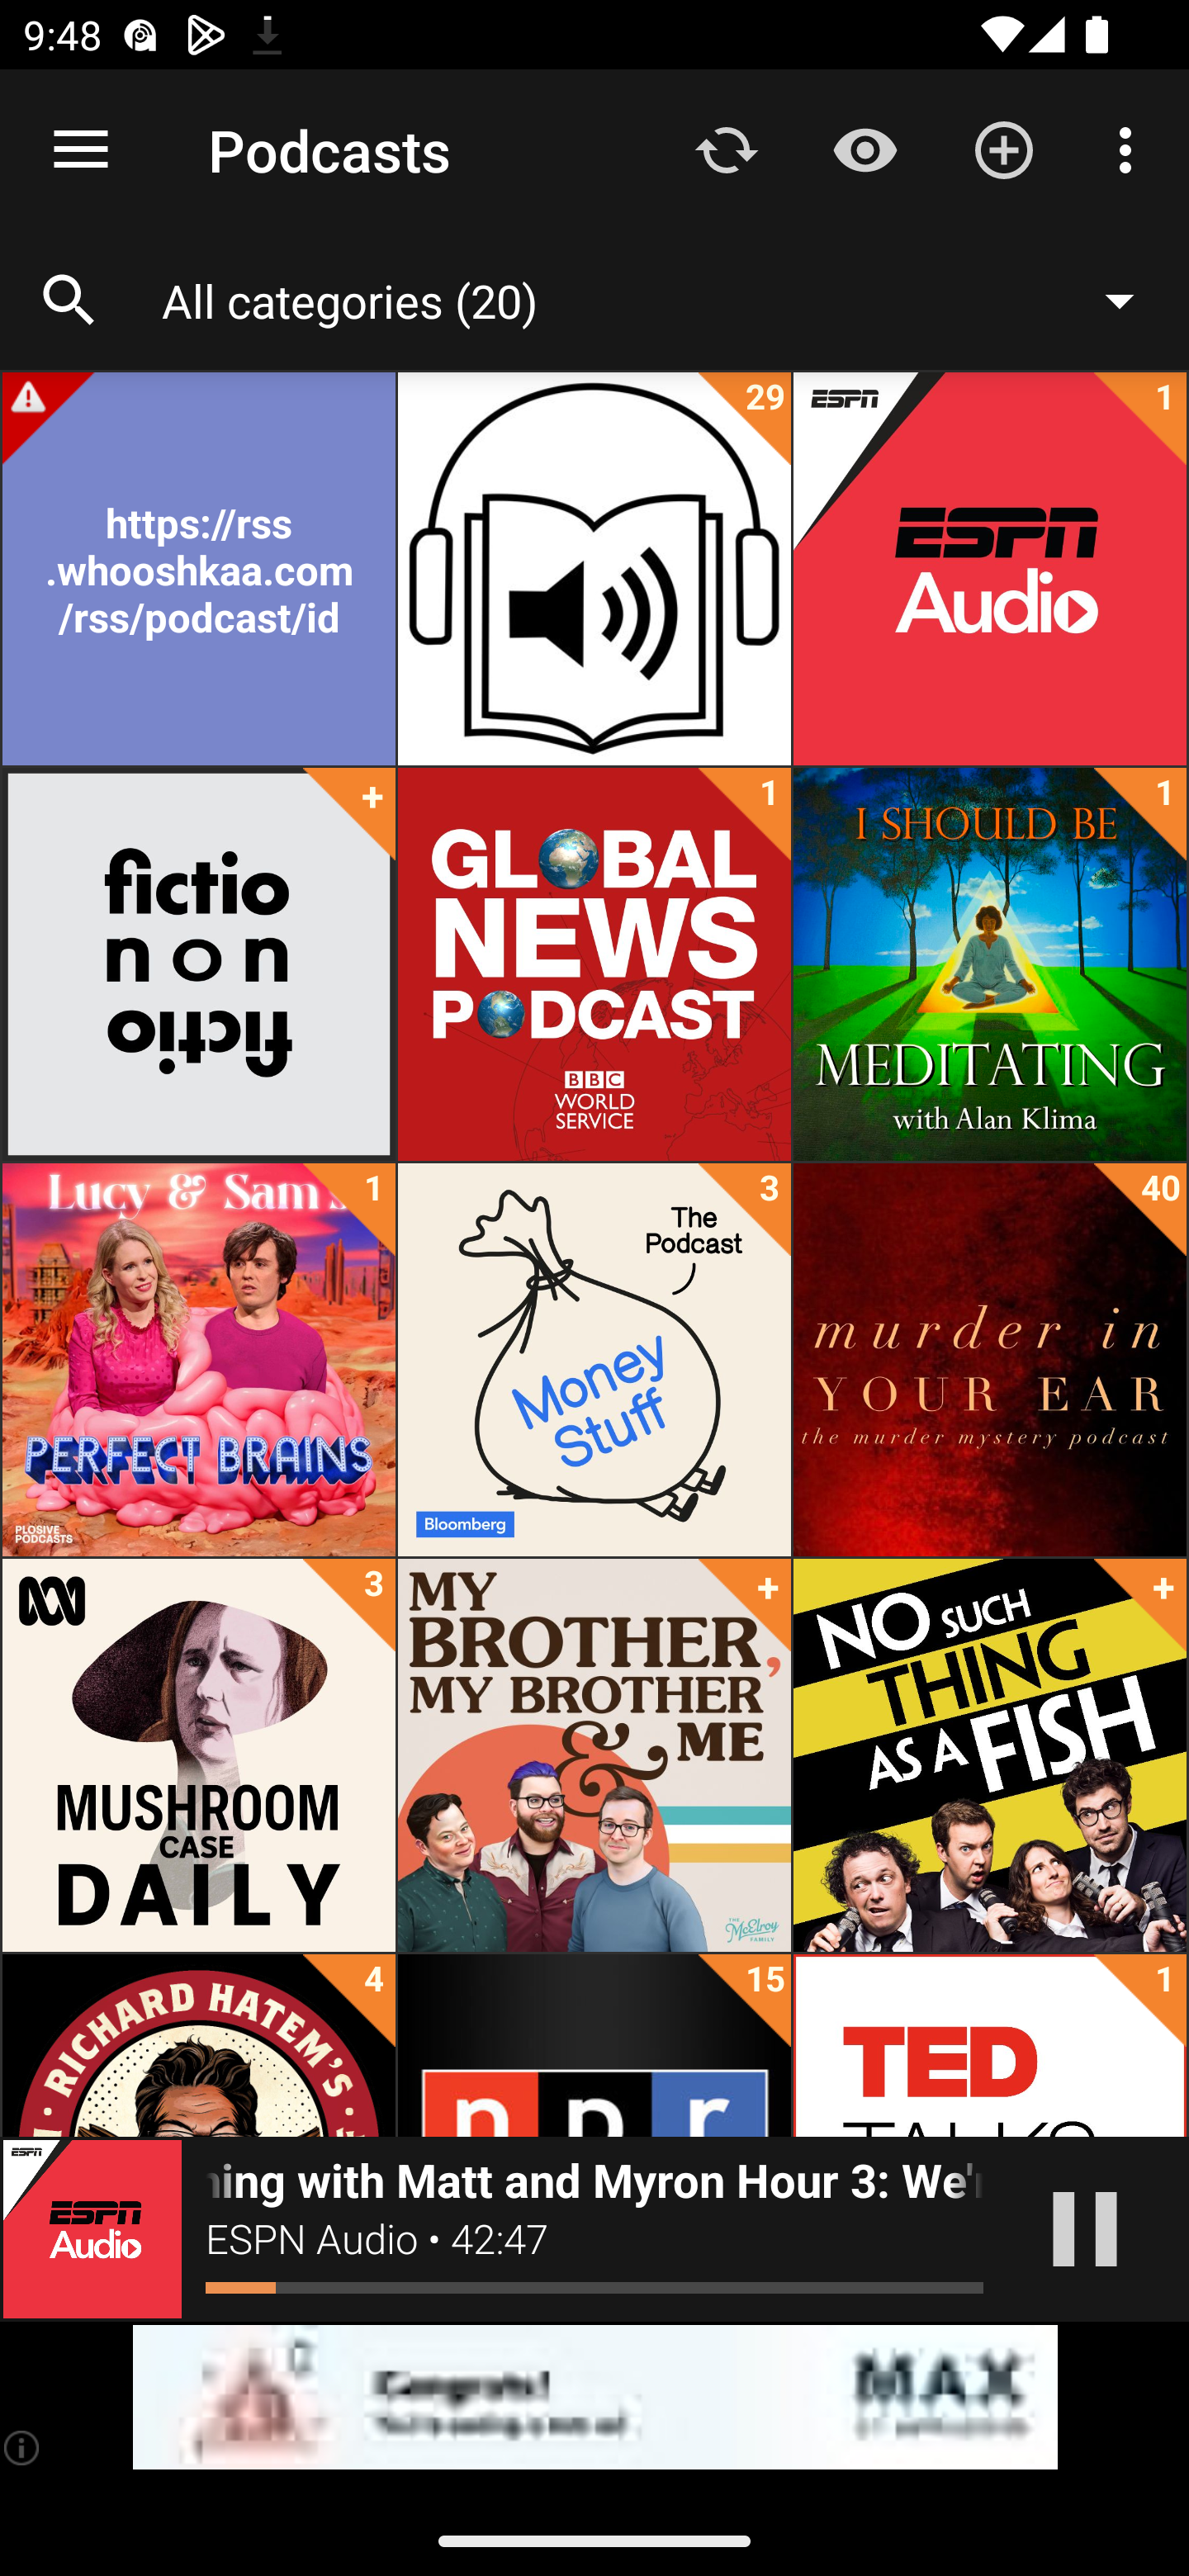 The width and height of the screenshot is (1189, 2576). What do you see at coordinates (989, 1755) in the screenshot?
I see `No Such Thing As A Fish +` at bounding box center [989, 1755].